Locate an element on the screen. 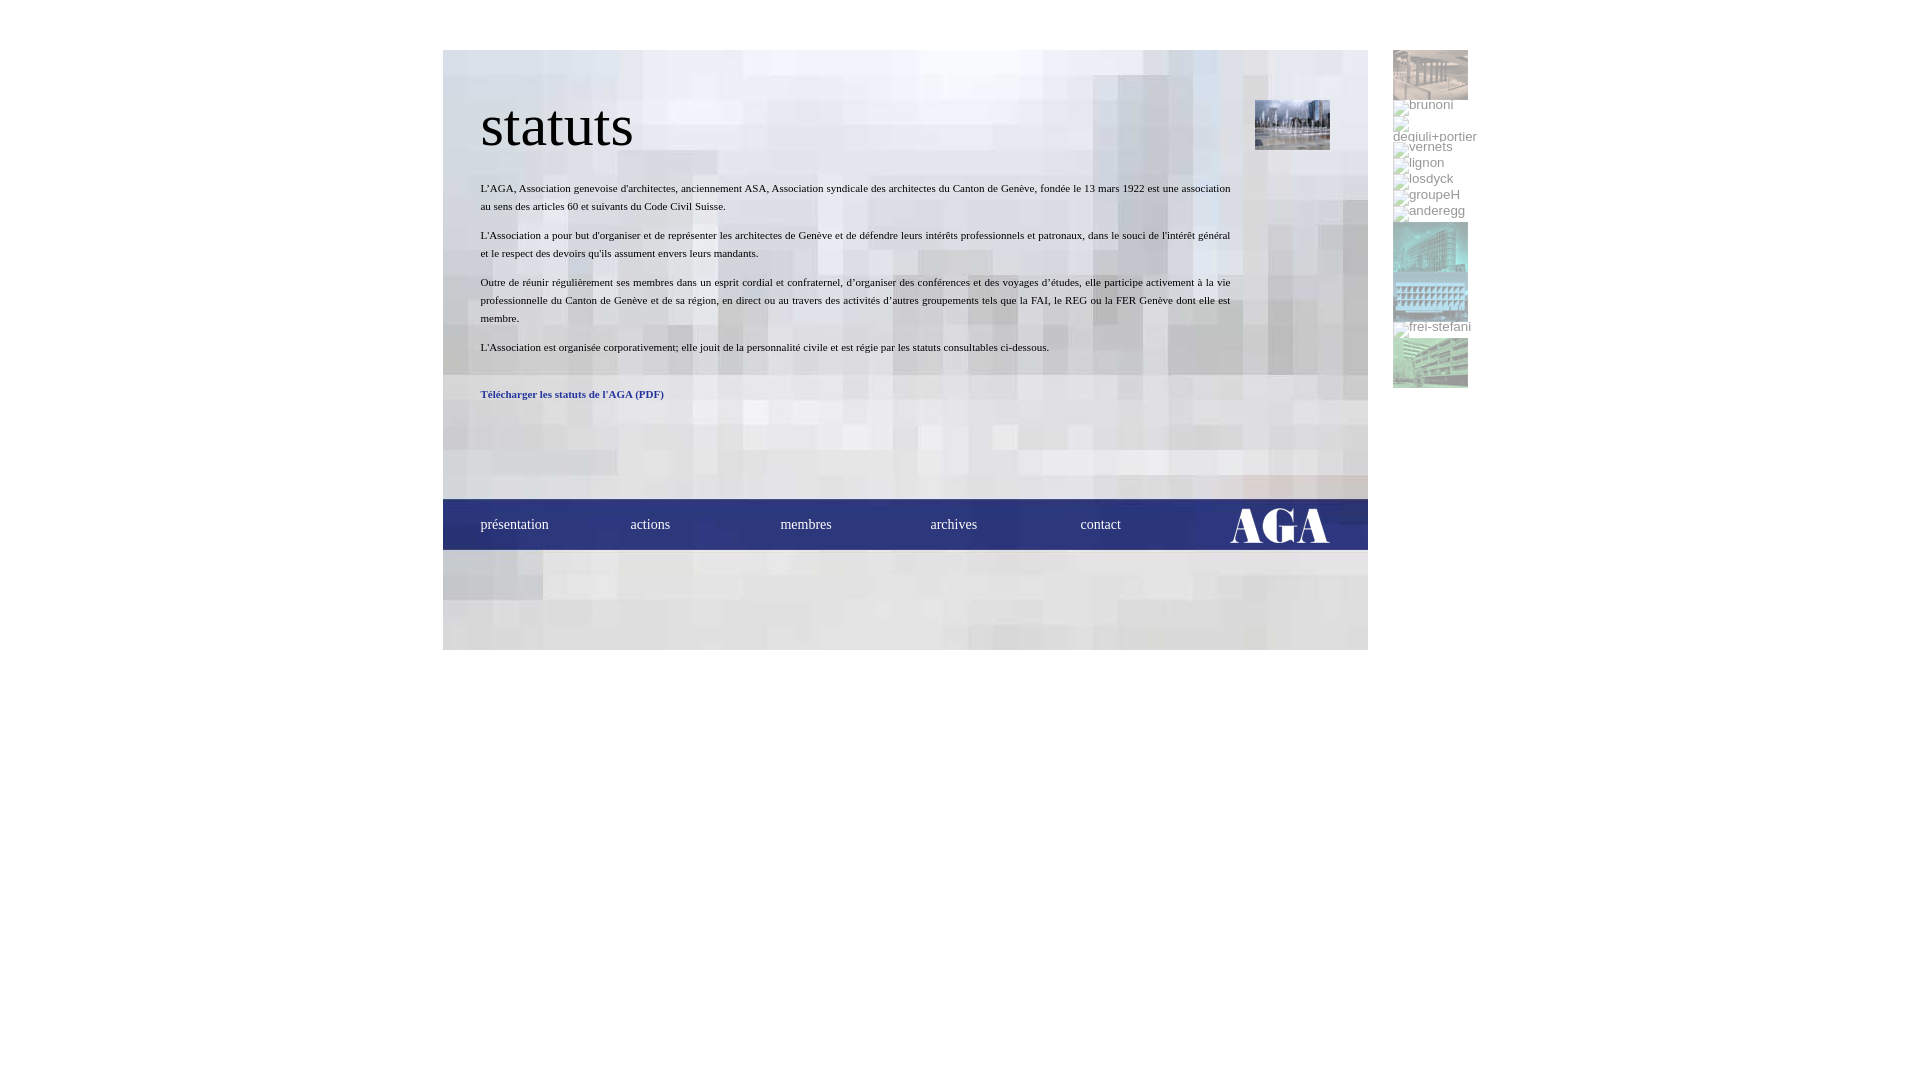  groupeH is located at coordinates (1426, 198).